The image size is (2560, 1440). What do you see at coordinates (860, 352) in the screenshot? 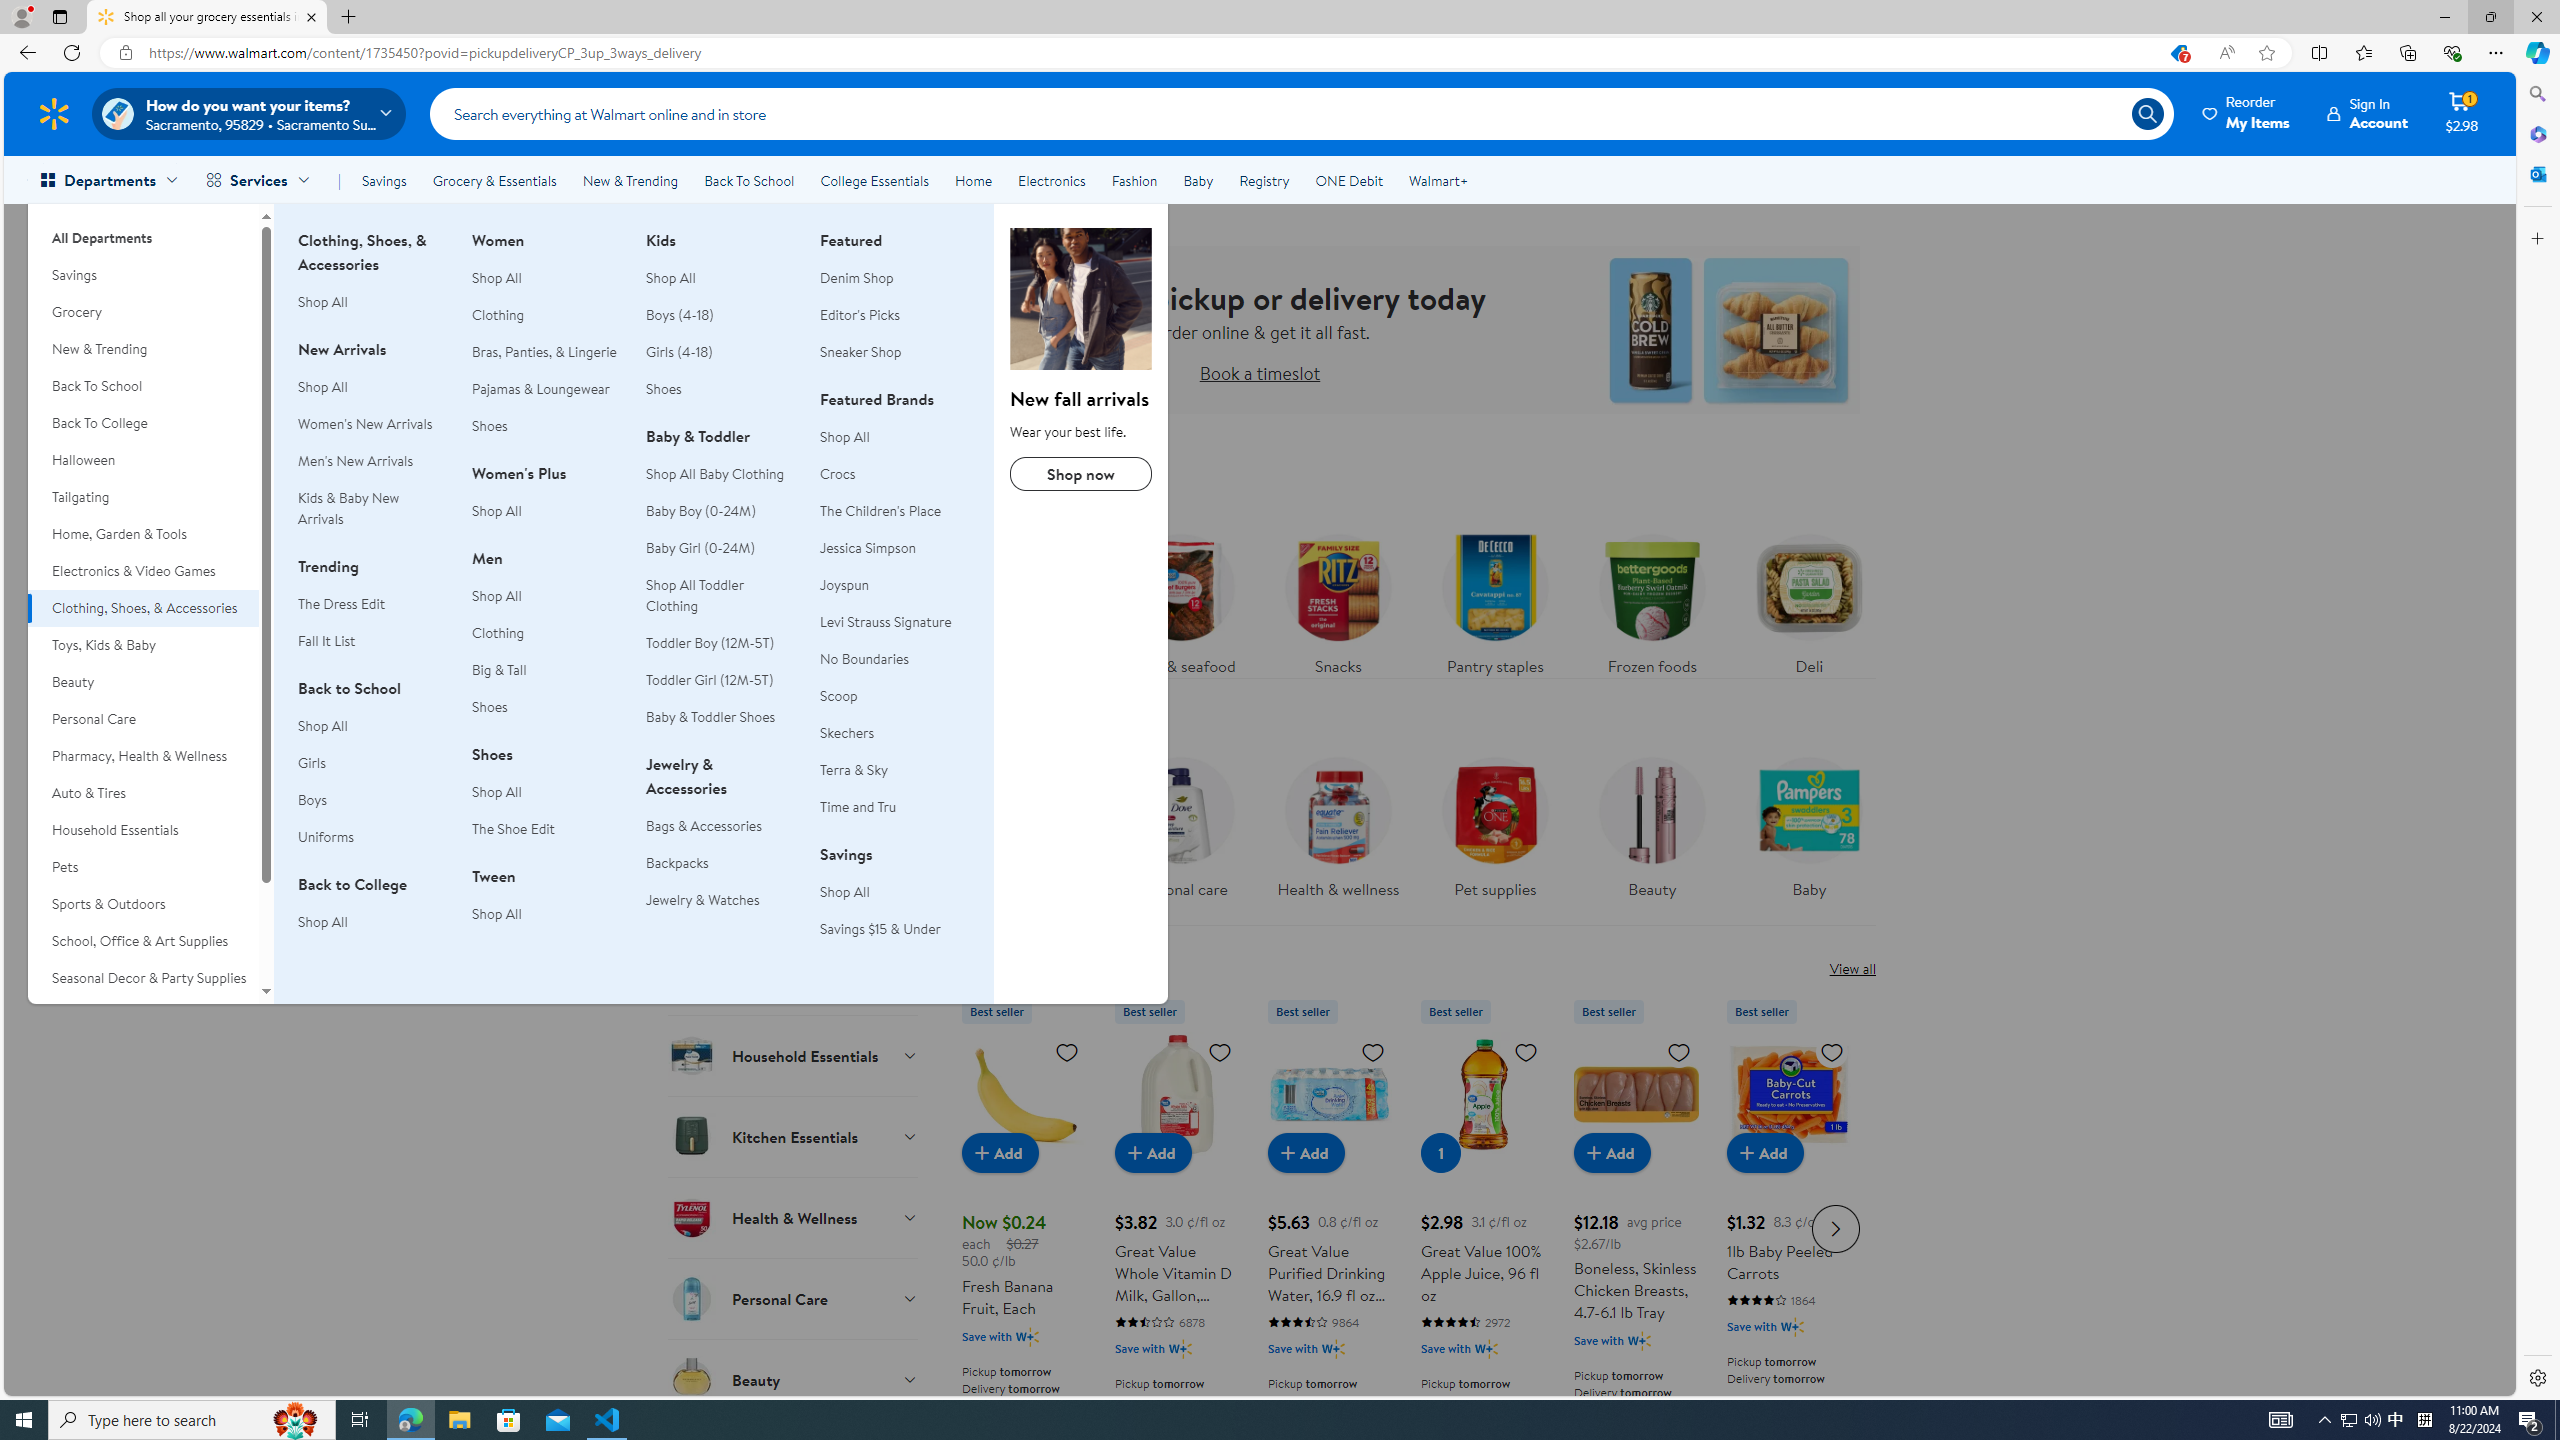
I see `Sneaker Shop` at bounding box center [860, 352].